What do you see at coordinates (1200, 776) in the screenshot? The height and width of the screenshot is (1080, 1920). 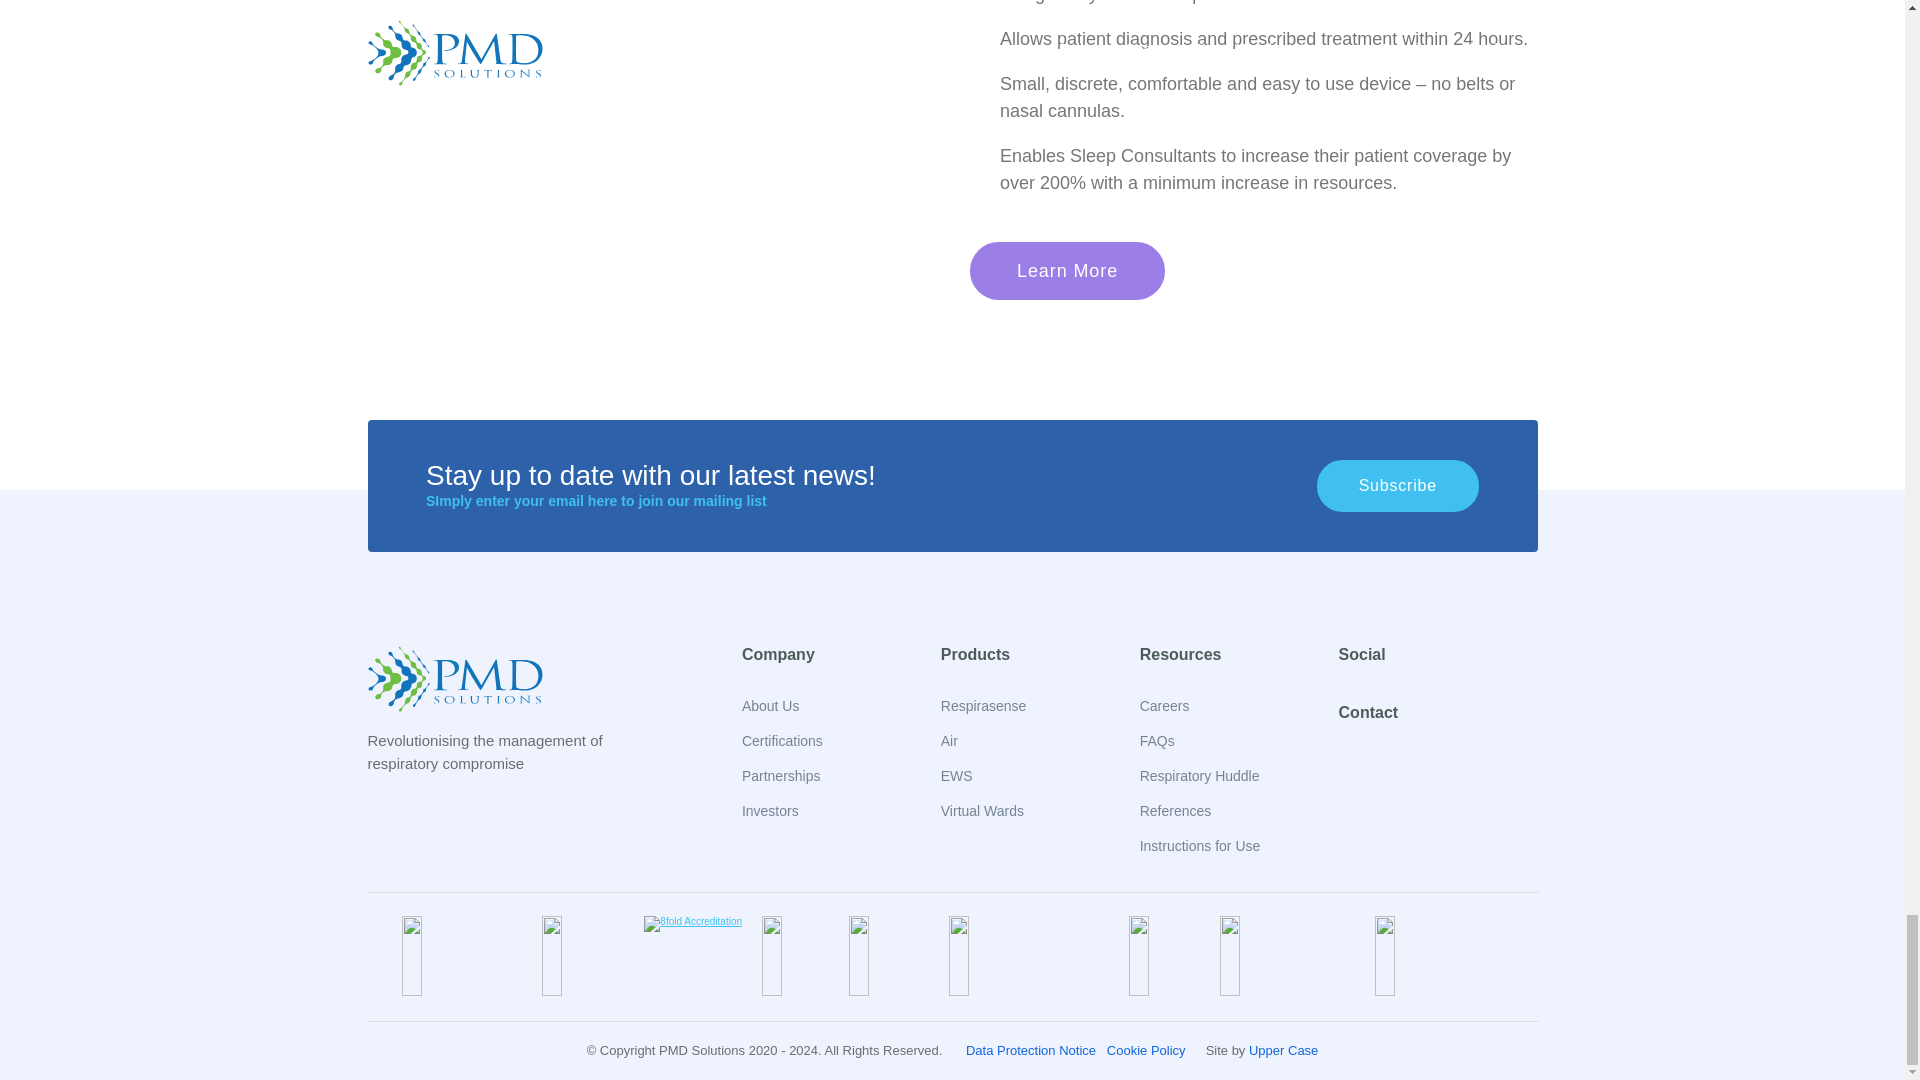 I see `Respiratory Huddle` at bounding box center [1200, 776].